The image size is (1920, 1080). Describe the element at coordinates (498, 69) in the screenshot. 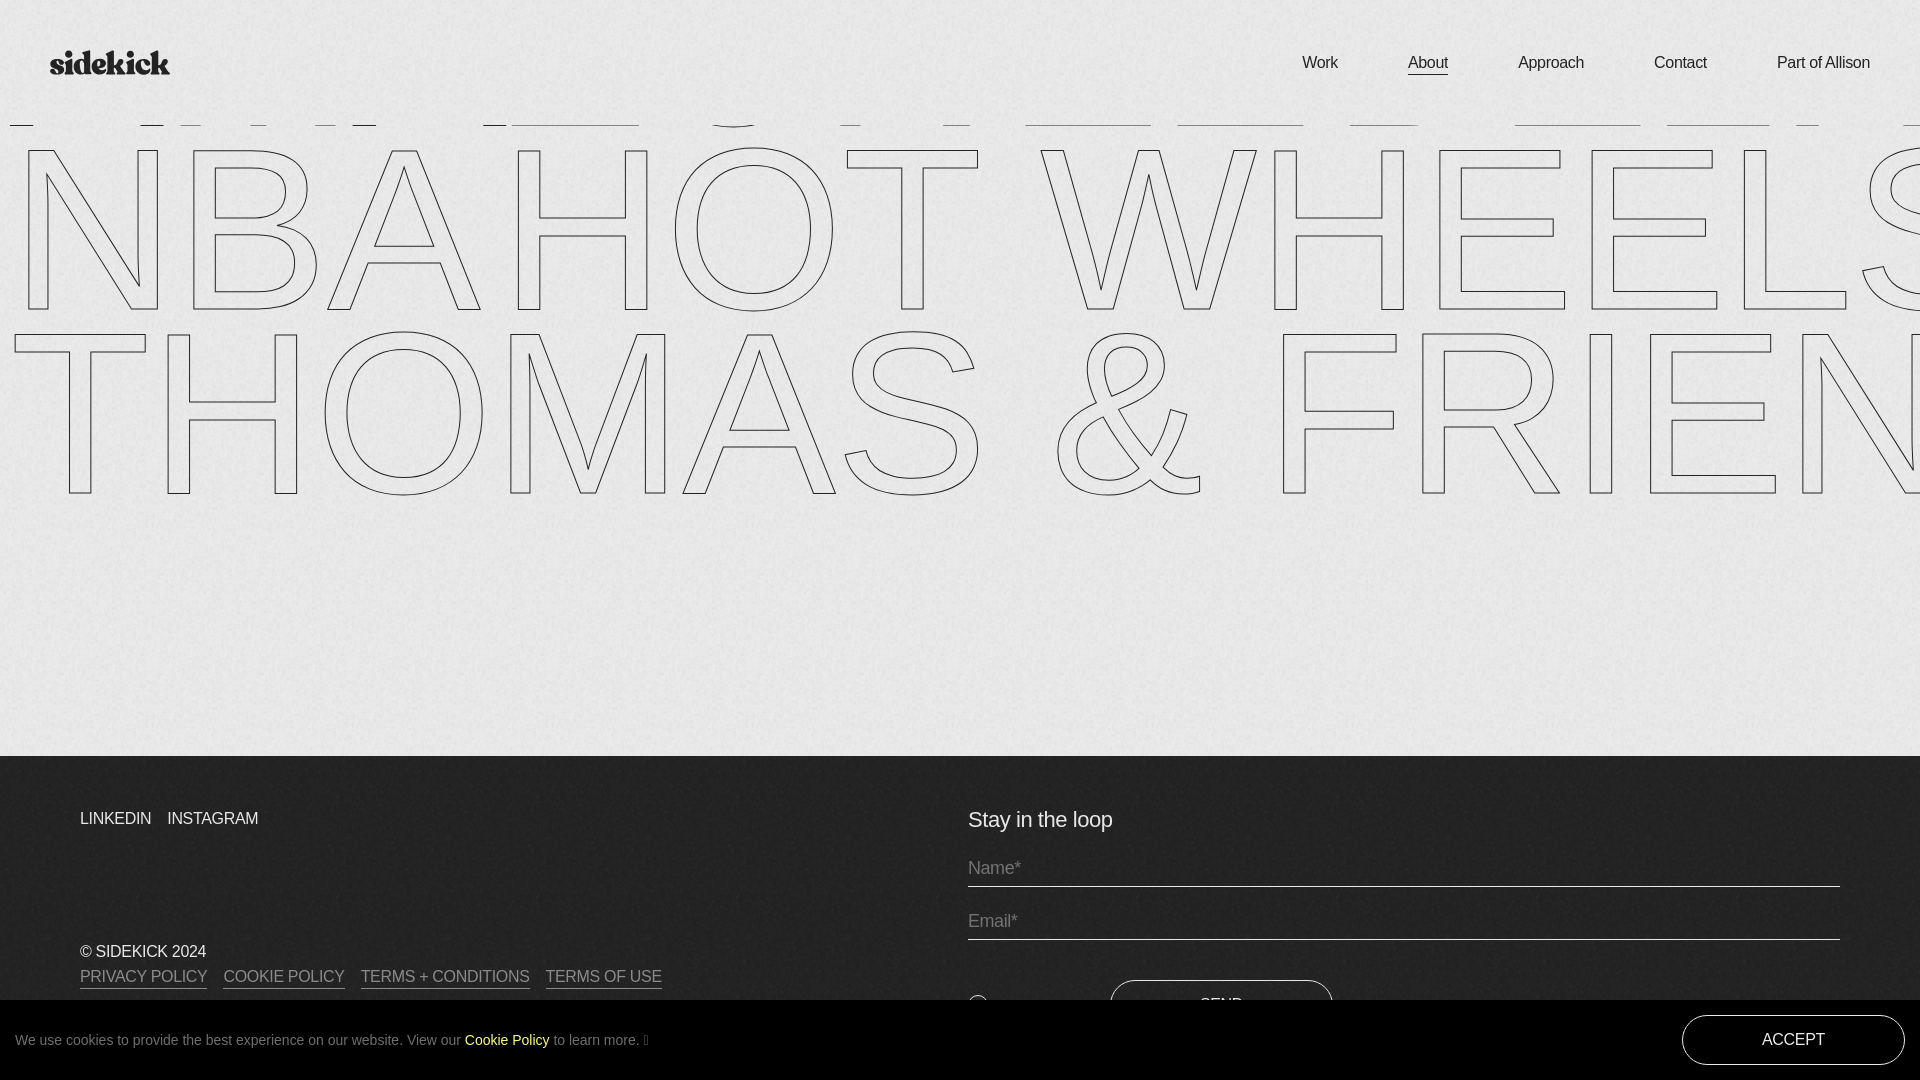

I see `AMAZON` at that location.